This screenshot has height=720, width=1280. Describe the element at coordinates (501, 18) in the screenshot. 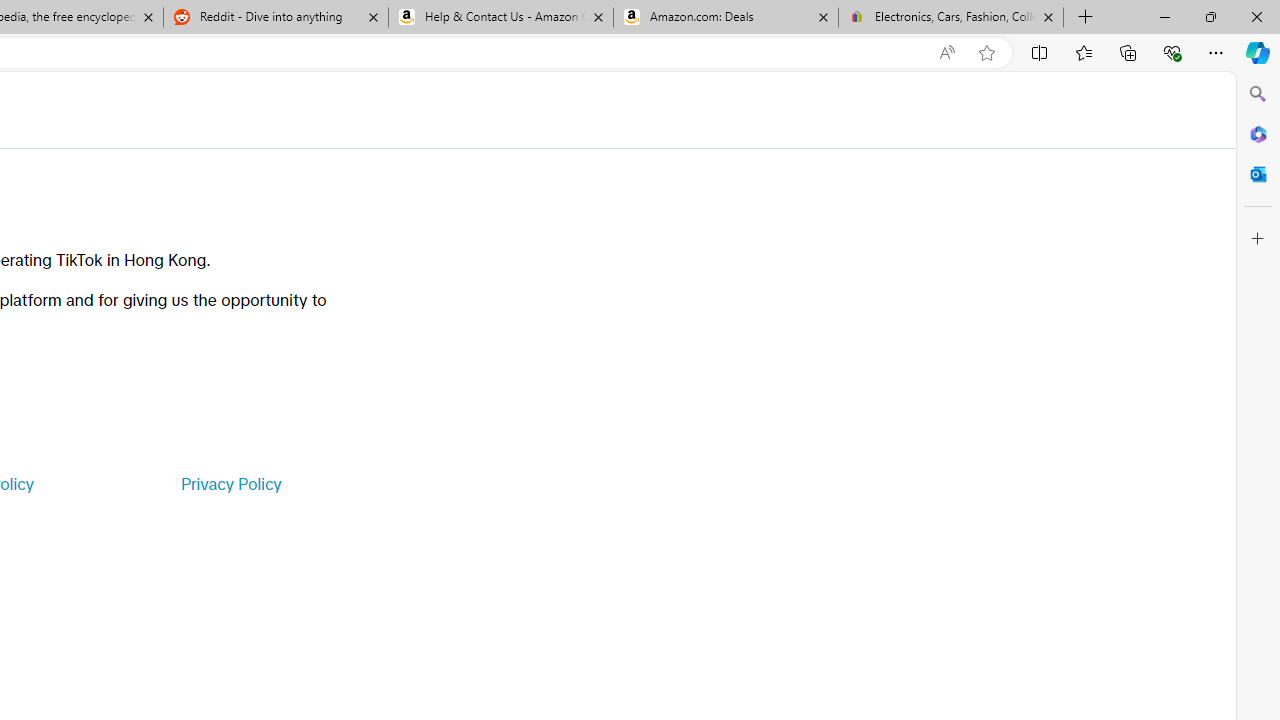

I see `Help & Contact Us - Amazon Customer Service` at that location.